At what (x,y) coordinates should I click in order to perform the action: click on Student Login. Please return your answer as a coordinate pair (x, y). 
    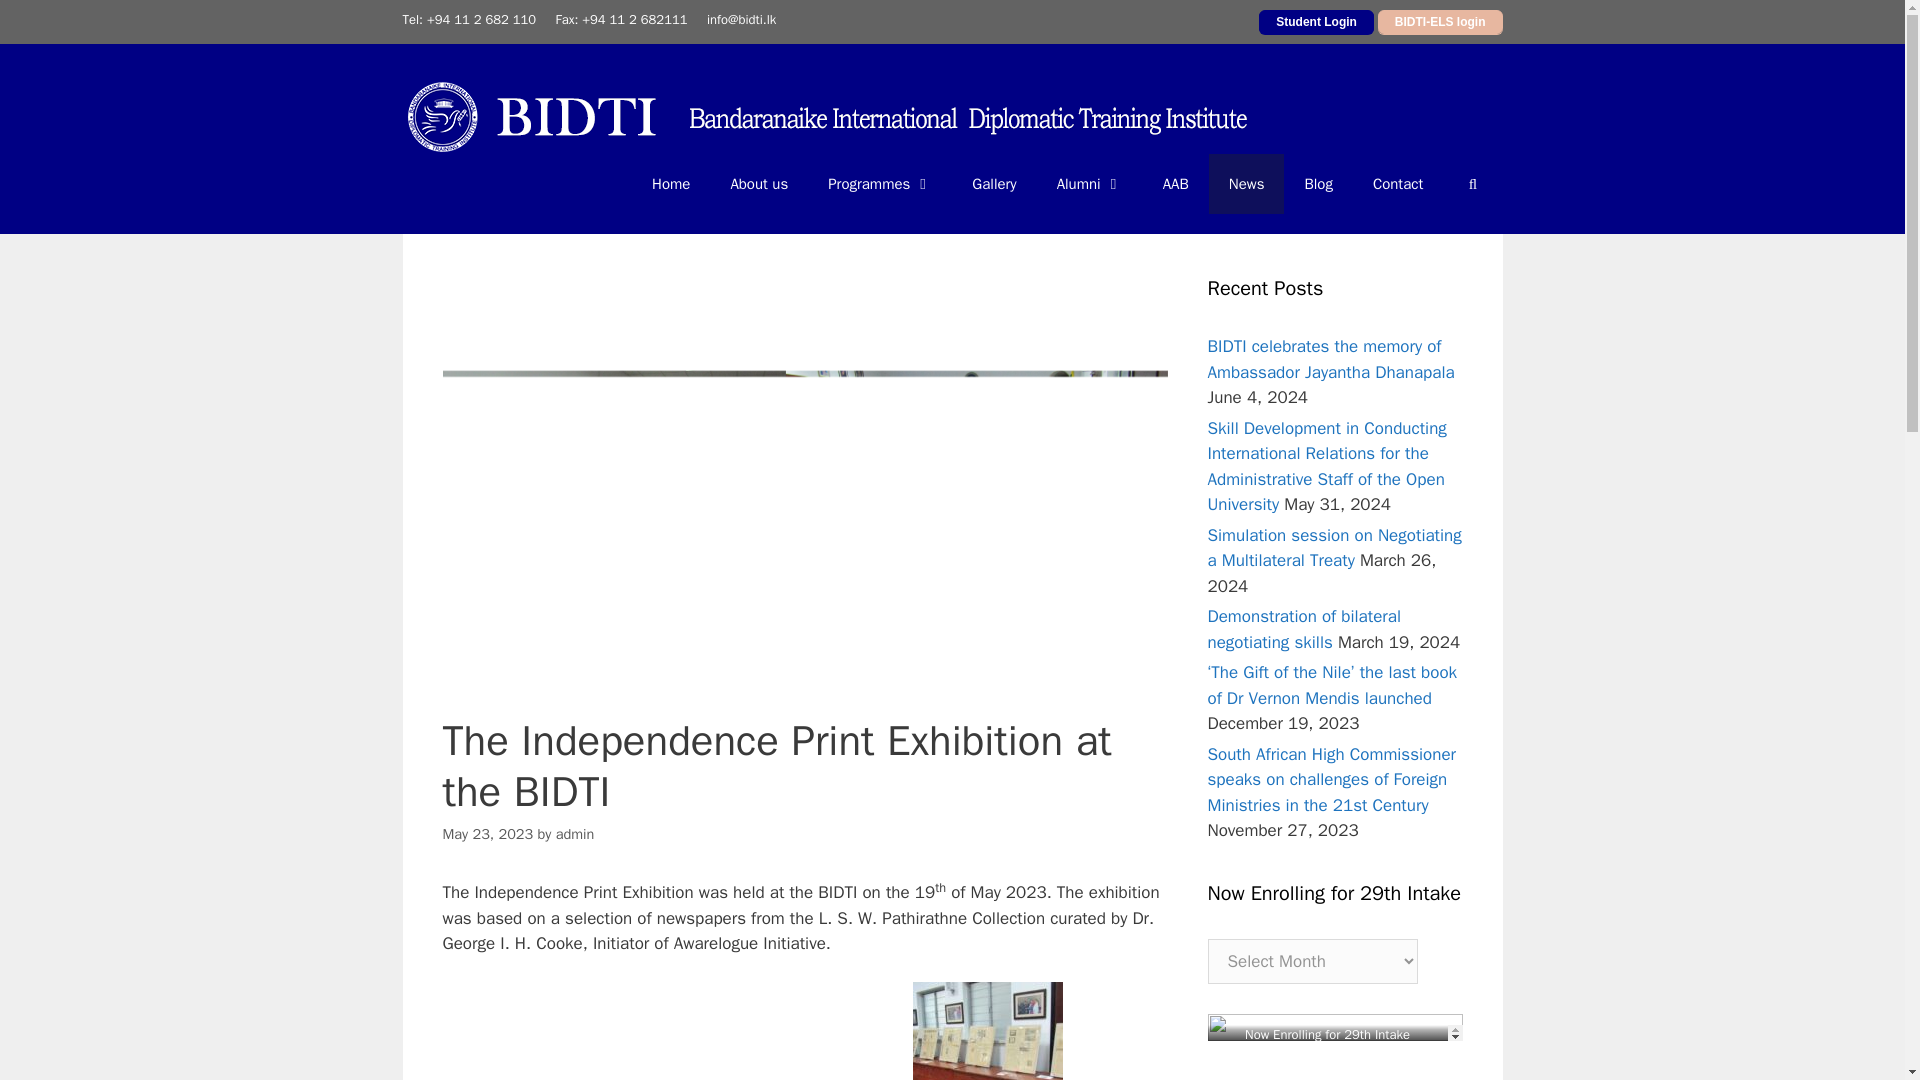
    Looking at the image, I should click on (1316, 21).